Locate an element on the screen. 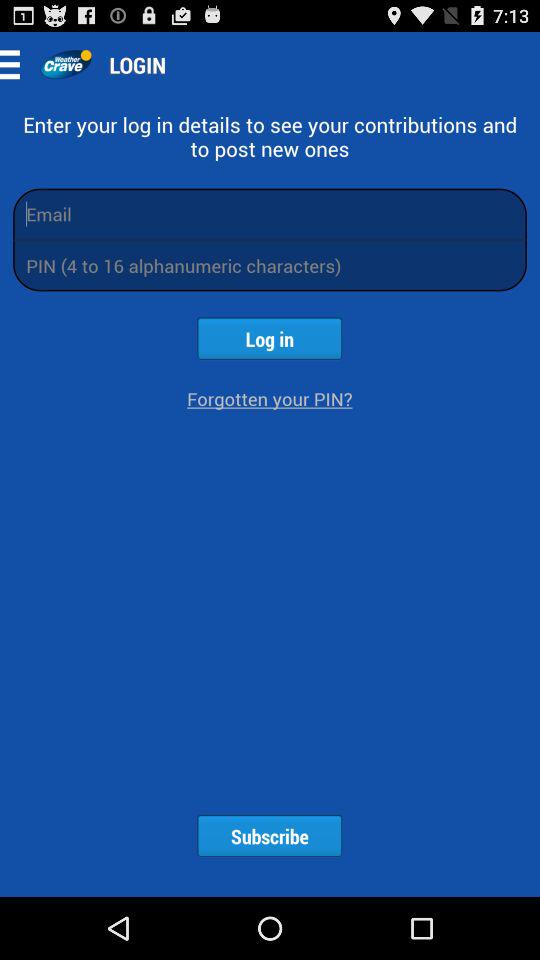 This screenshot has width=540, height=960. scroll to forgotten your pin? app is located at coordinates (270, 398).